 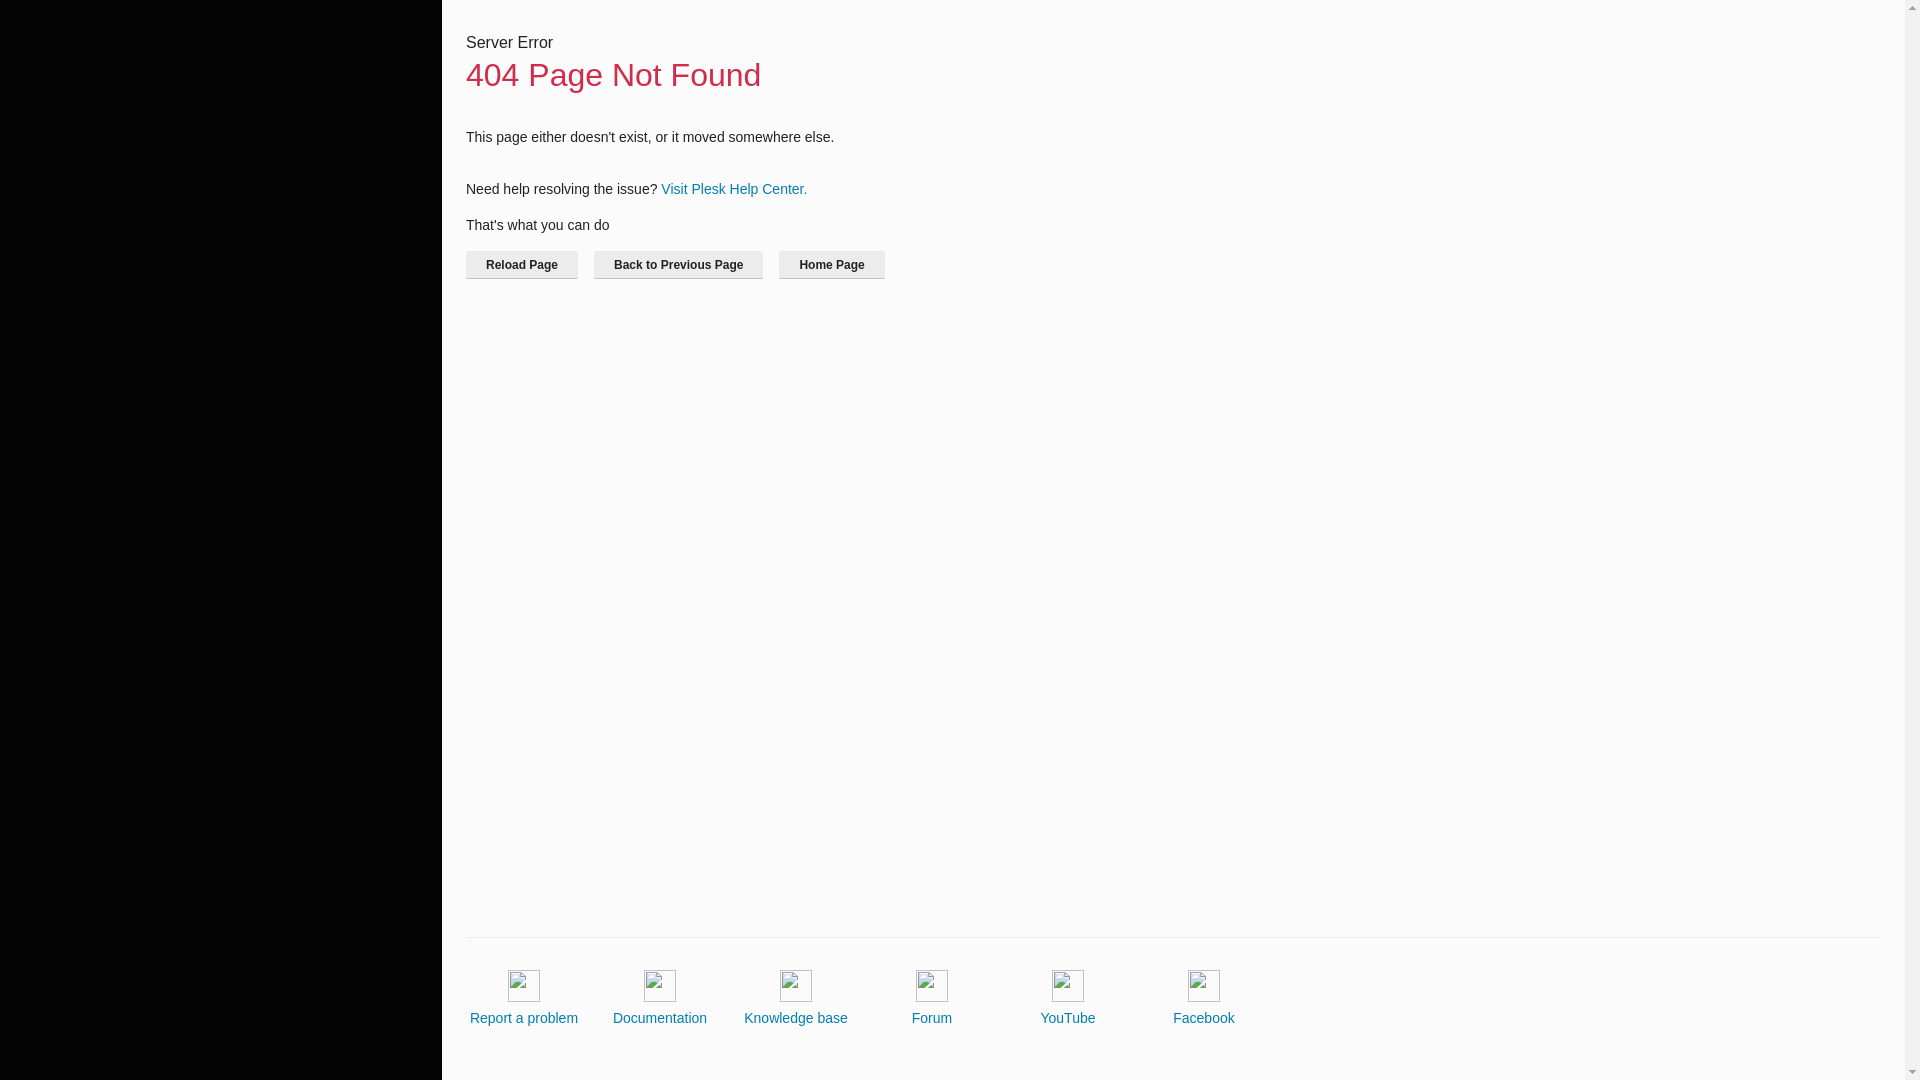 I want to click on Visit Plesk Help Center., so click(x=733, y=188).